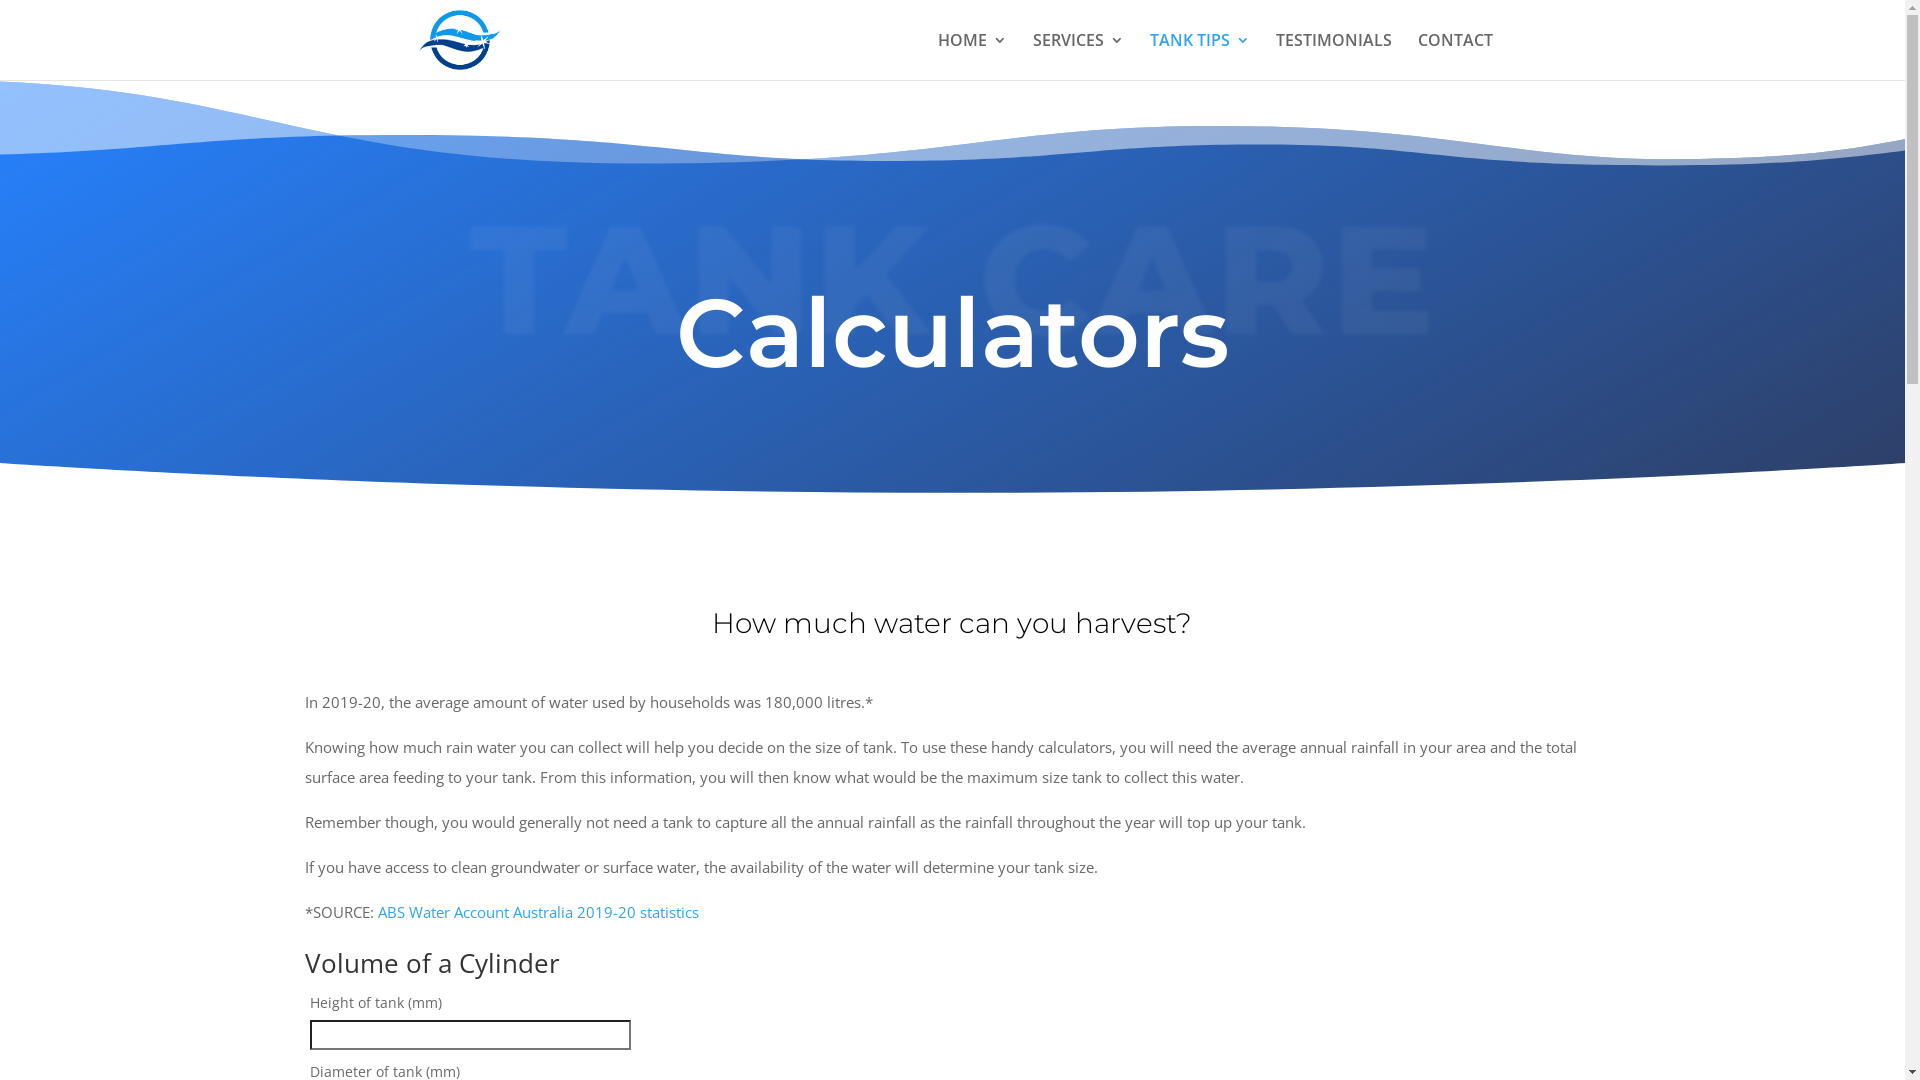  What do you see at coordinates (1334, 56) in the screenshot?
I see `TESTIMONIALS` at bounding box center [1334, 56].